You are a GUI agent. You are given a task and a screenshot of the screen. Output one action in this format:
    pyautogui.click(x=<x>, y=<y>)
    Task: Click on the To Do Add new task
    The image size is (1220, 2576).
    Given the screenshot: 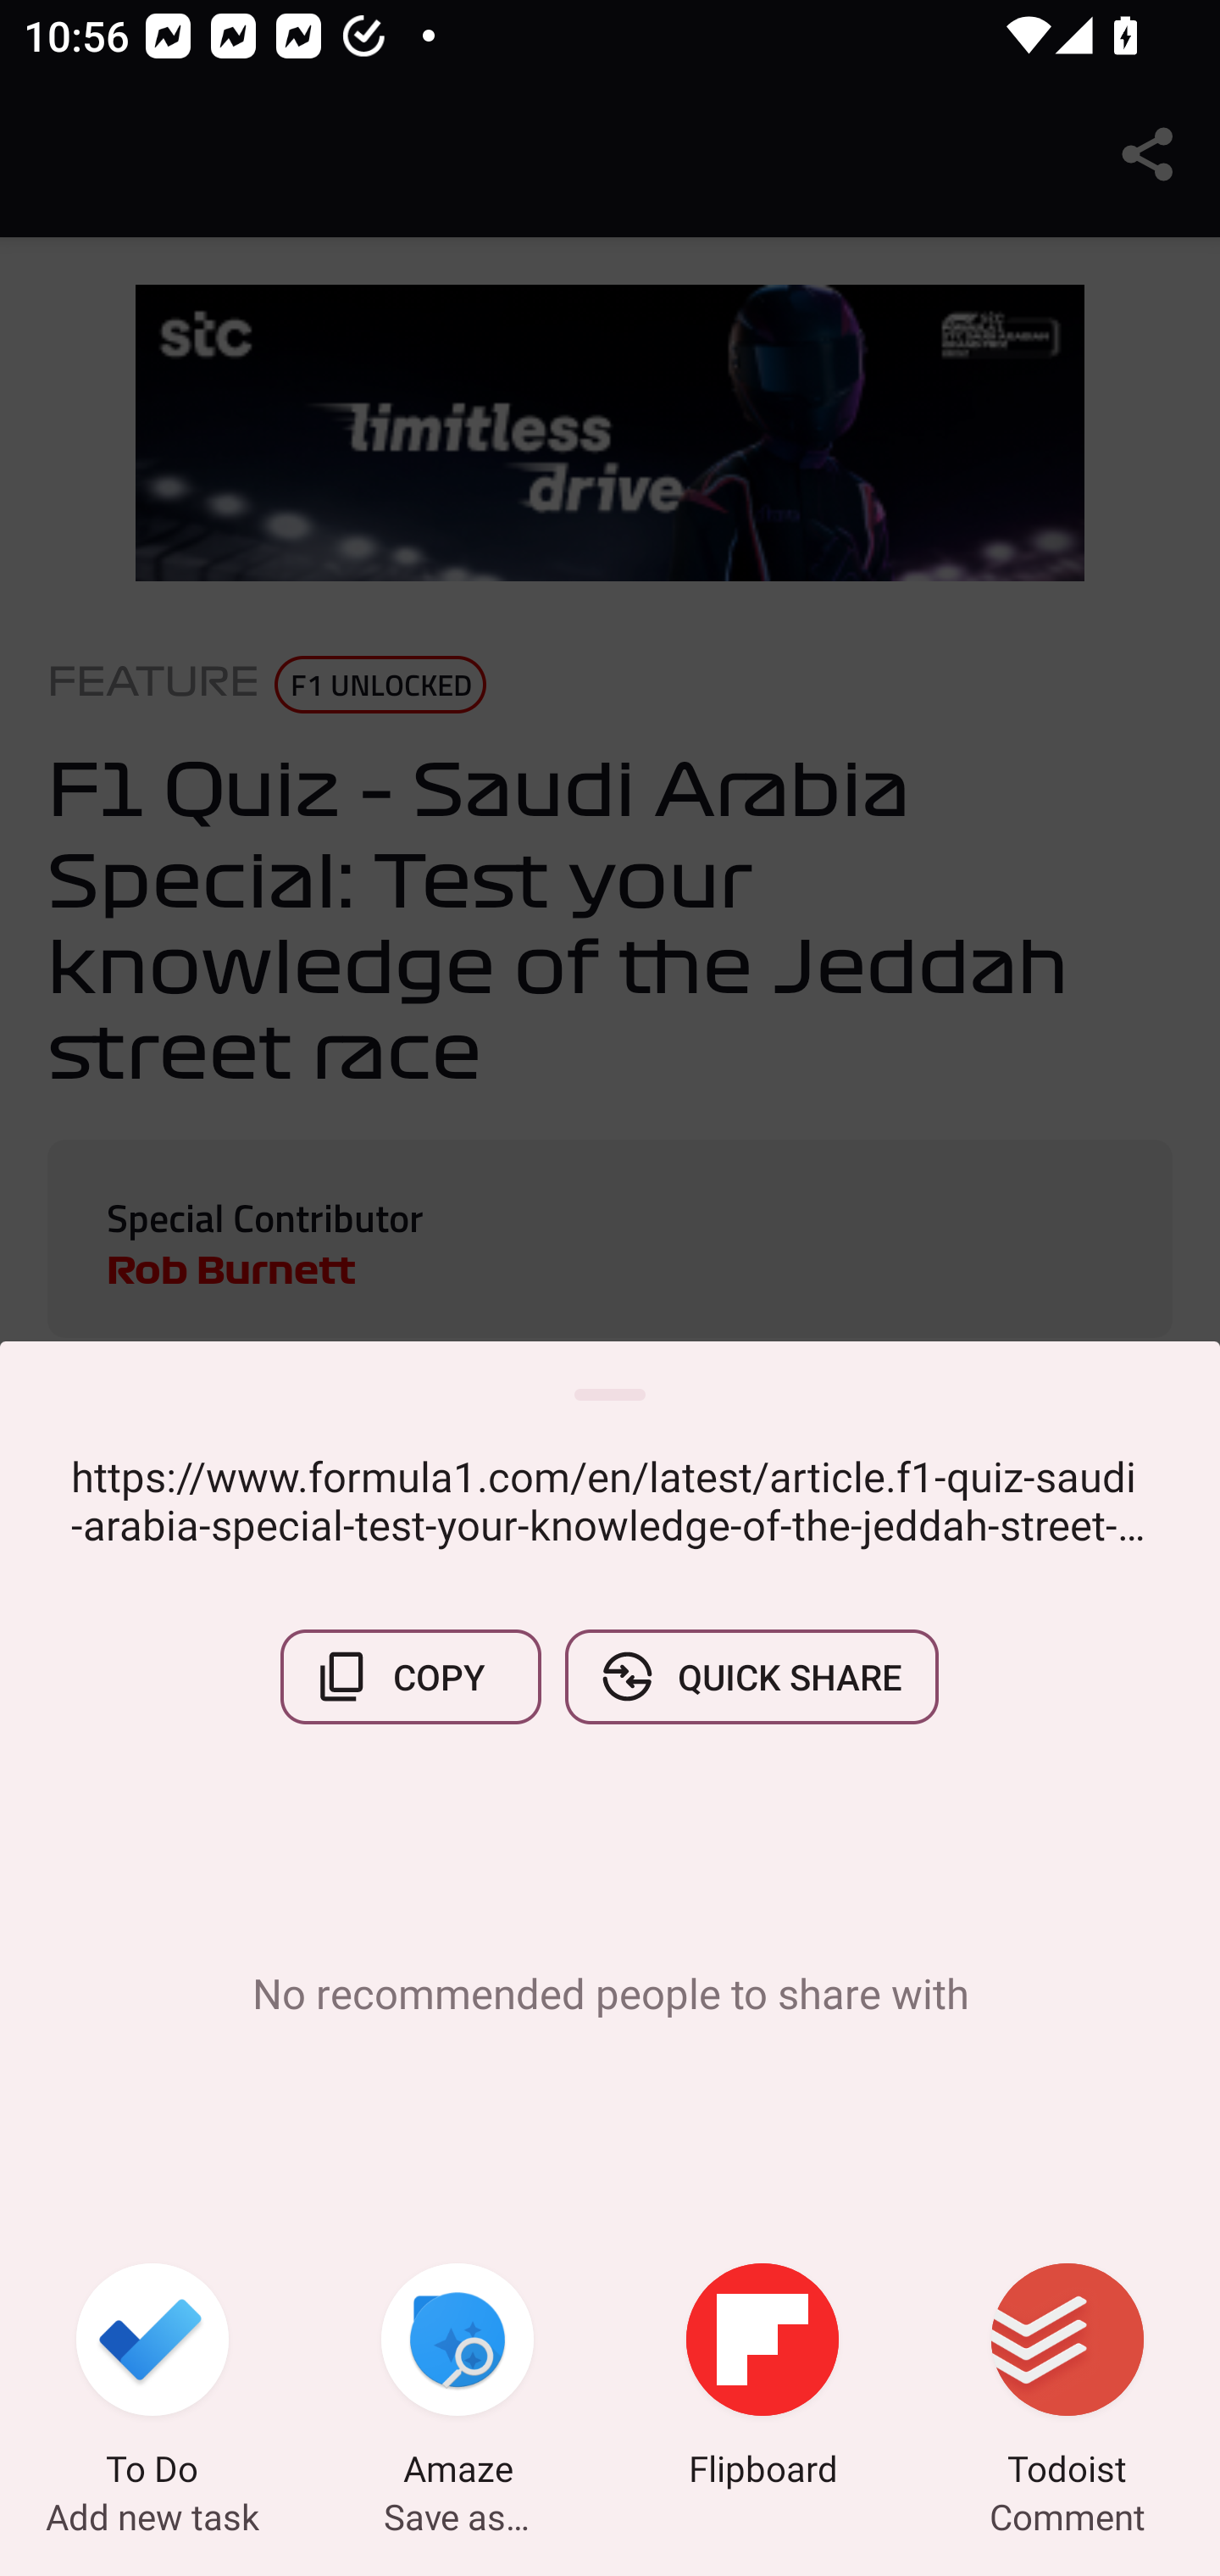 What is the action you would take?
    pyautogui.click(x=152, y=2379)
    